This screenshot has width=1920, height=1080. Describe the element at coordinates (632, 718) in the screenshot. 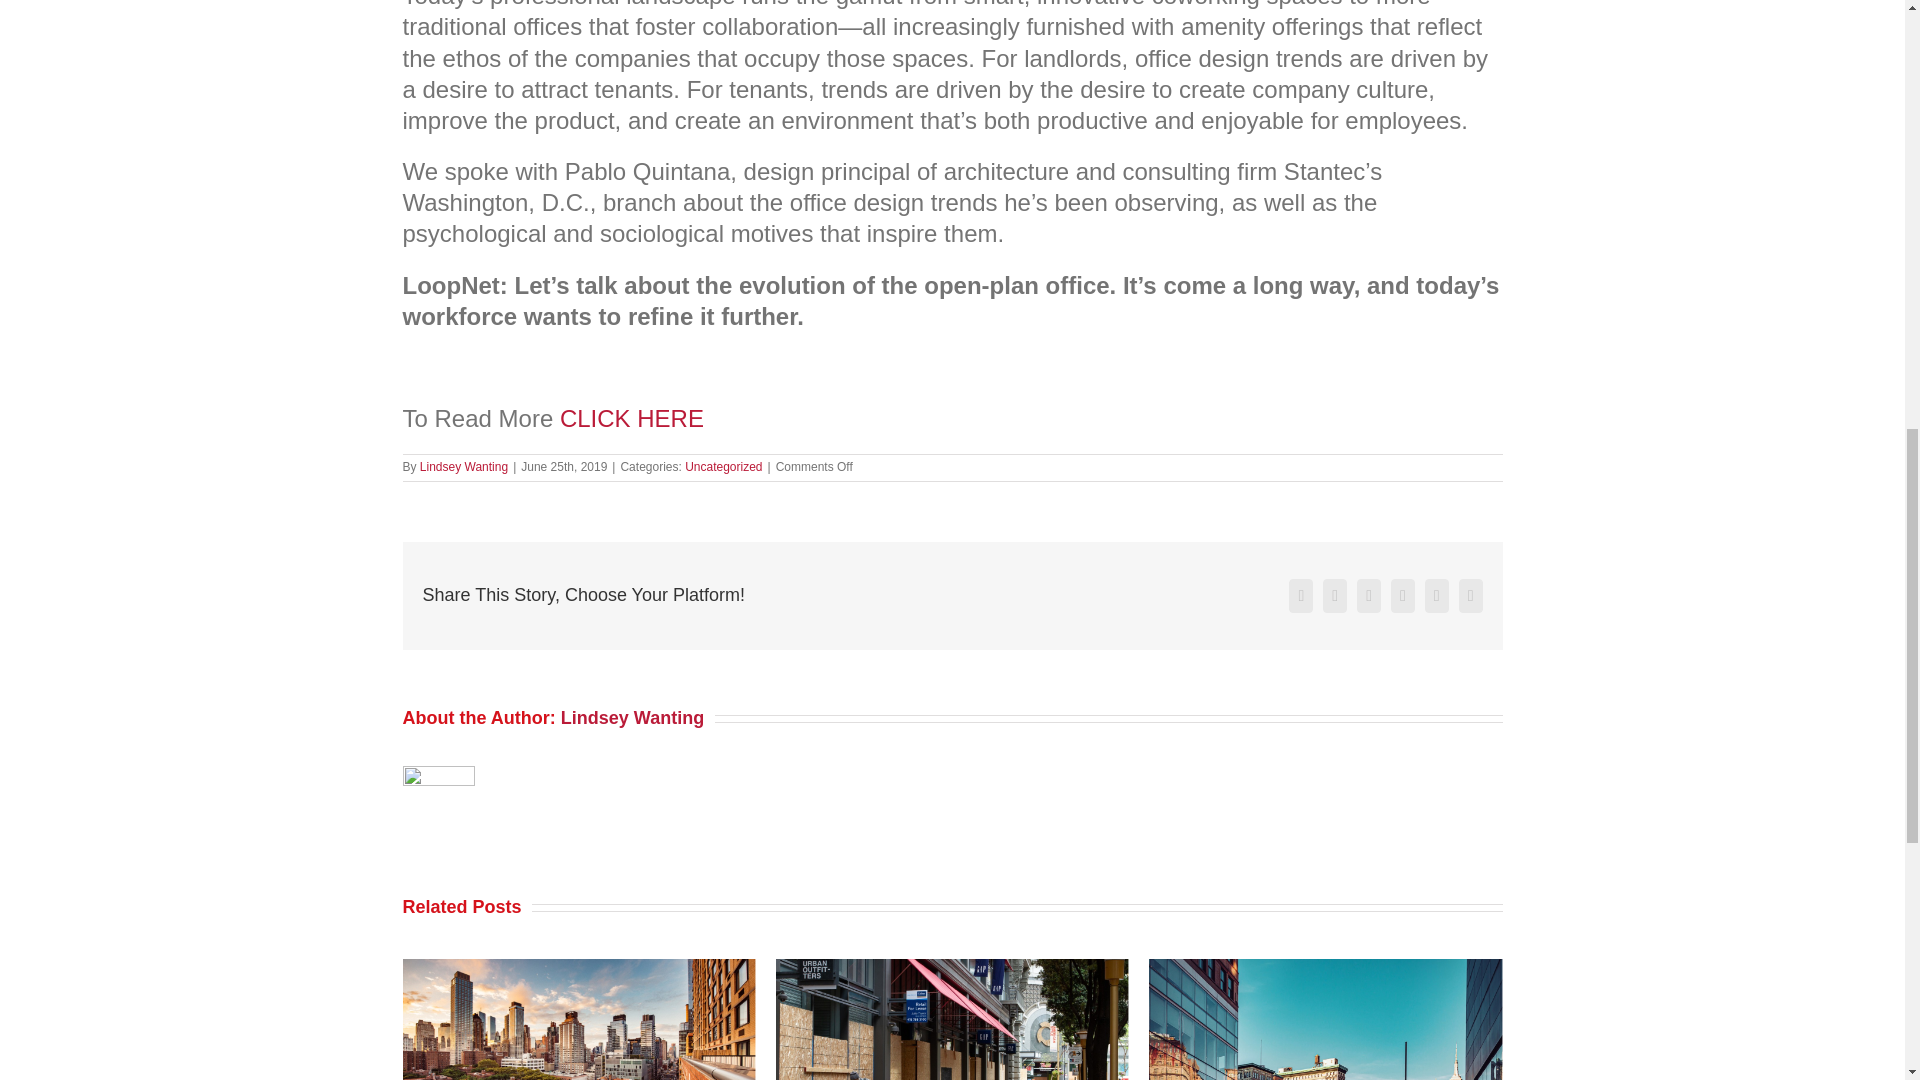

I see `Lindsey Wanting` at that location.